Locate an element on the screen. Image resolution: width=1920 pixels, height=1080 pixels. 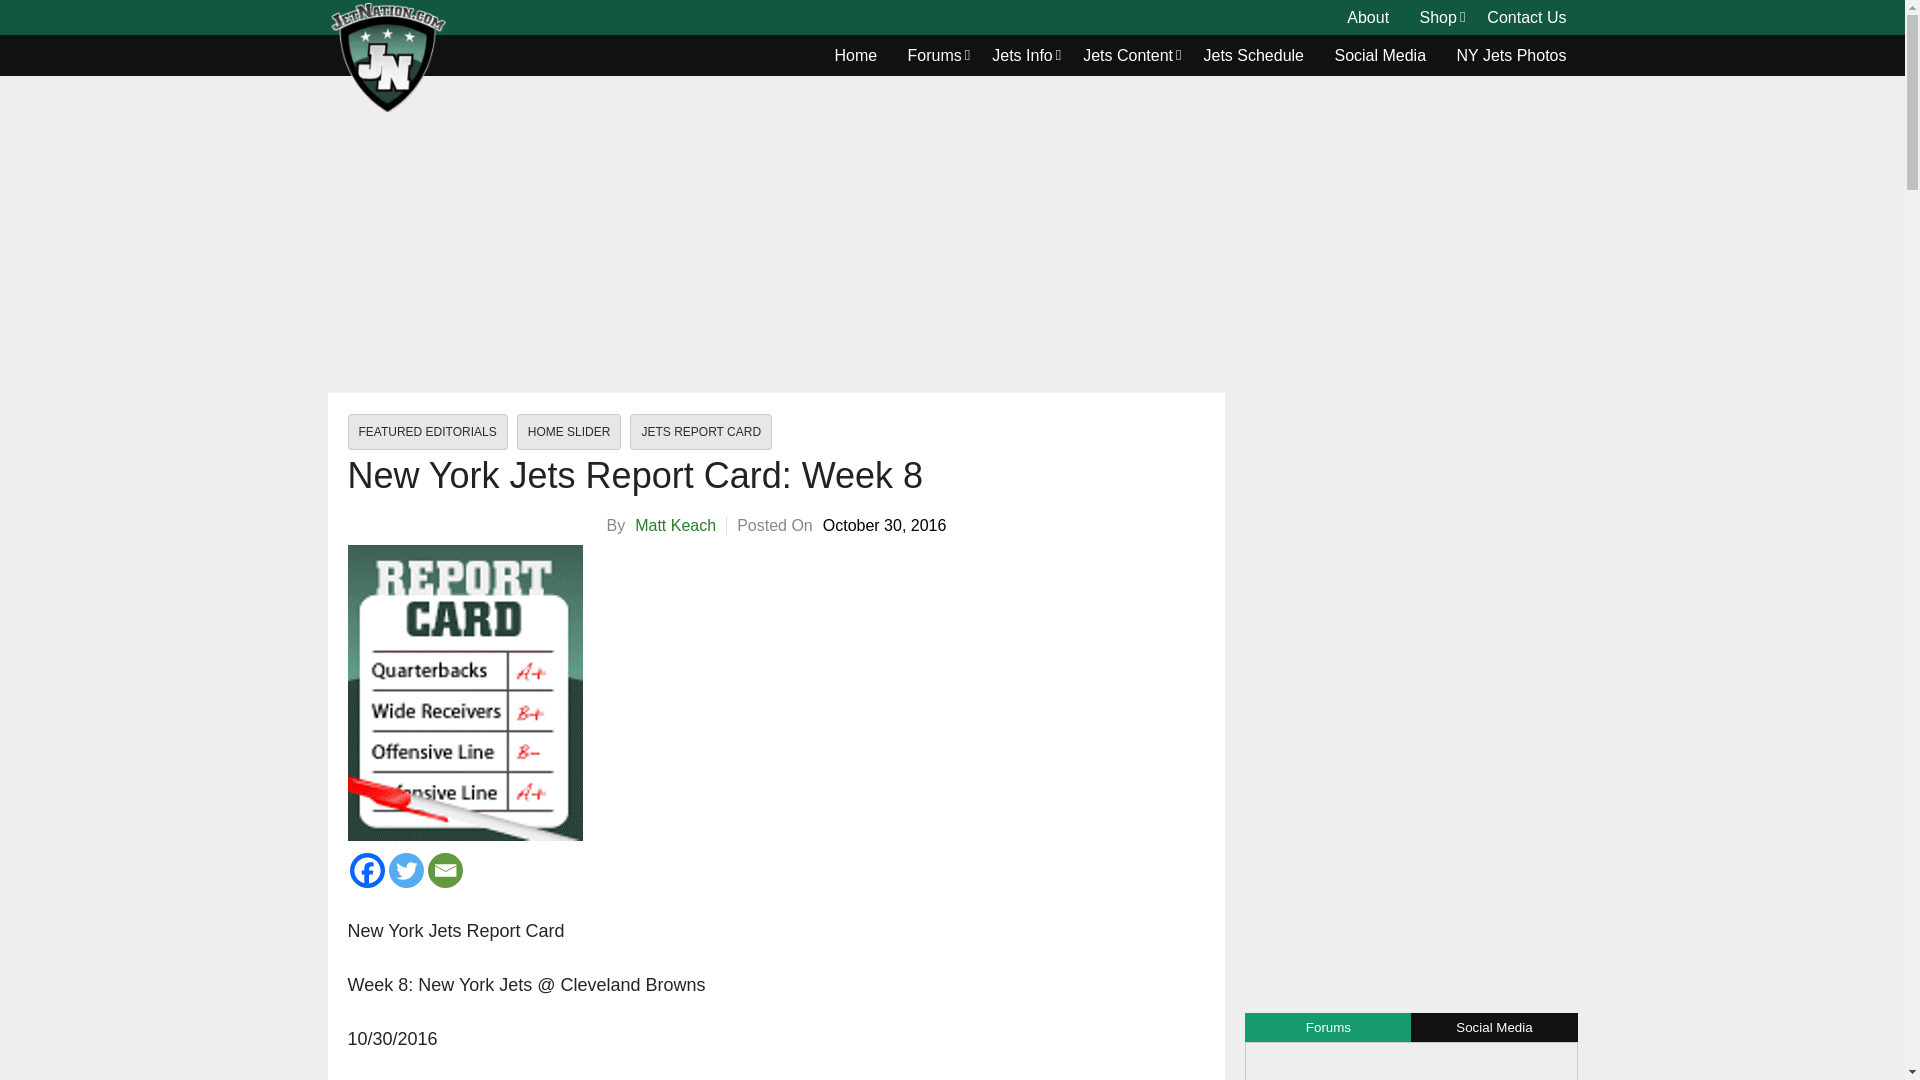
Shop is located at coordinates (1438, 18).